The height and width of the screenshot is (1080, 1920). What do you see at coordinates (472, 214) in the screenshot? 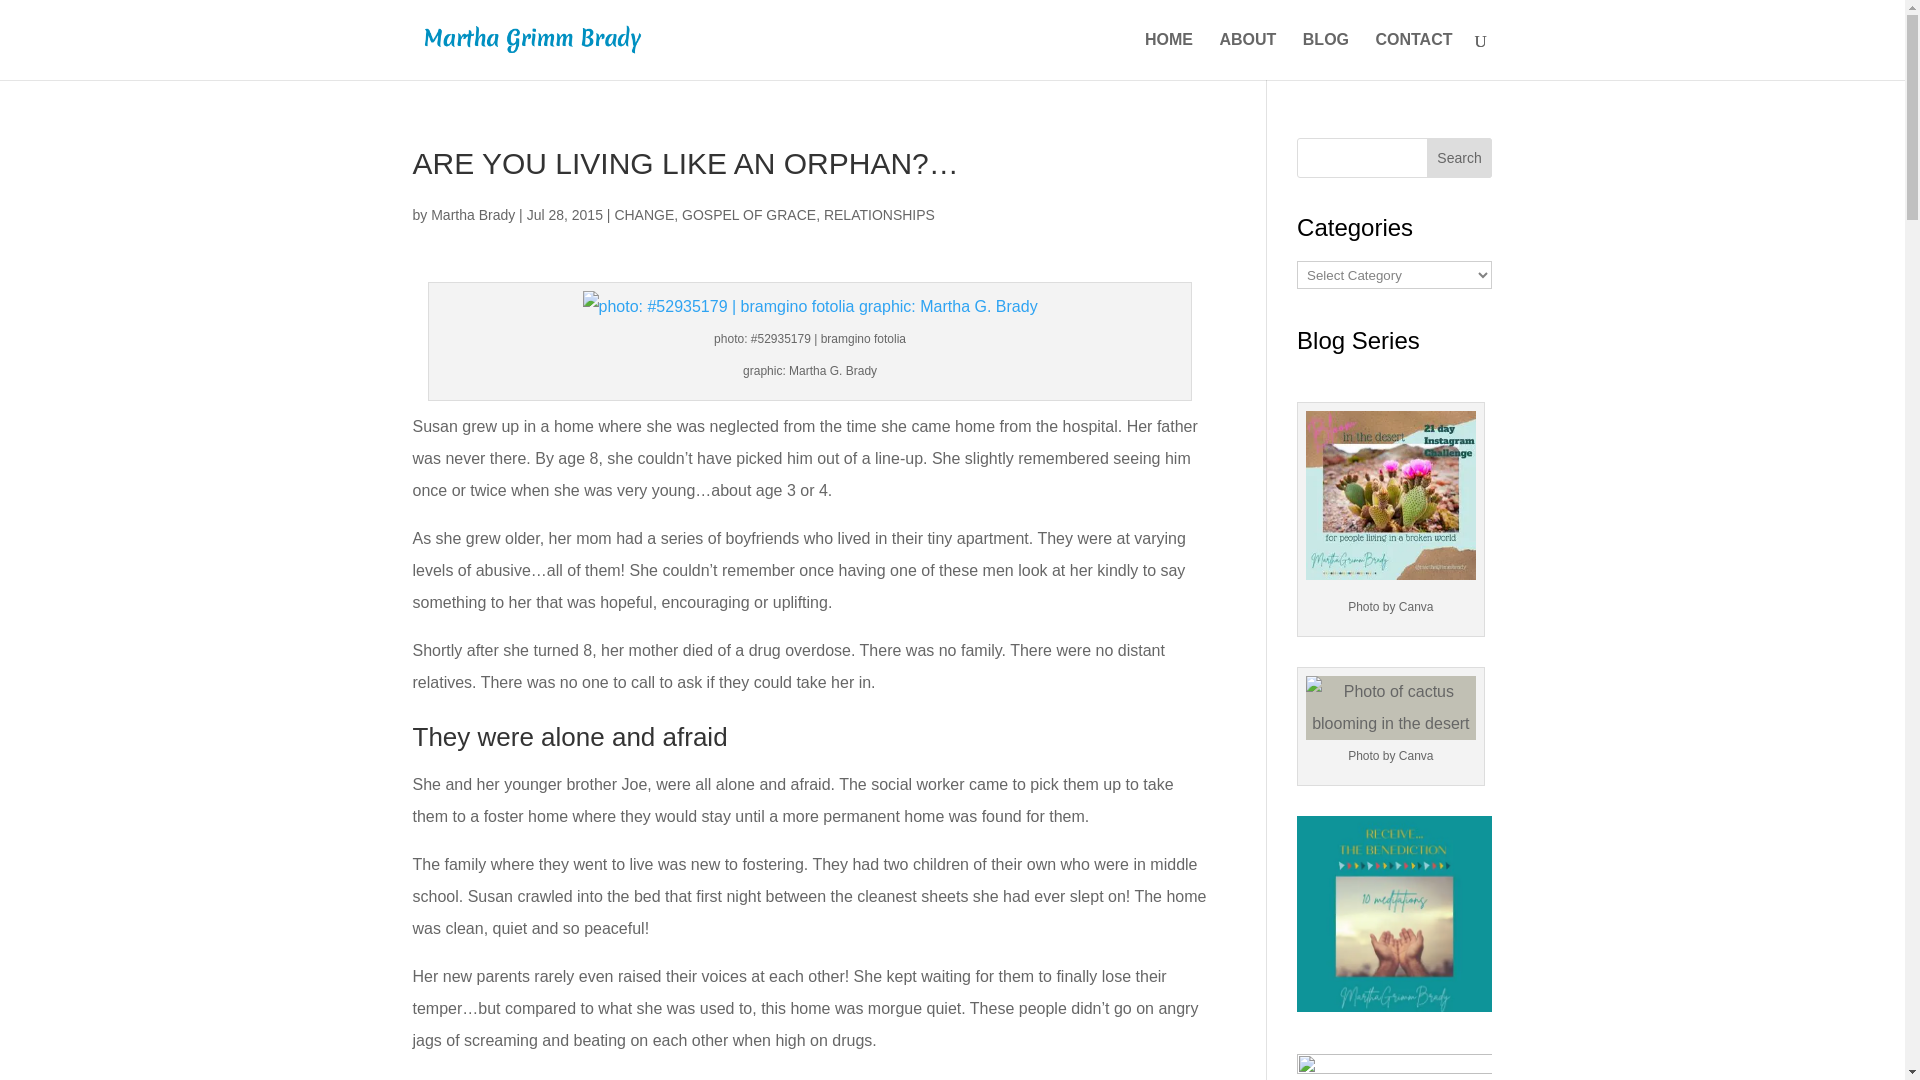
I see `Posts by Martha Brady` at bounding box center [472, 214].